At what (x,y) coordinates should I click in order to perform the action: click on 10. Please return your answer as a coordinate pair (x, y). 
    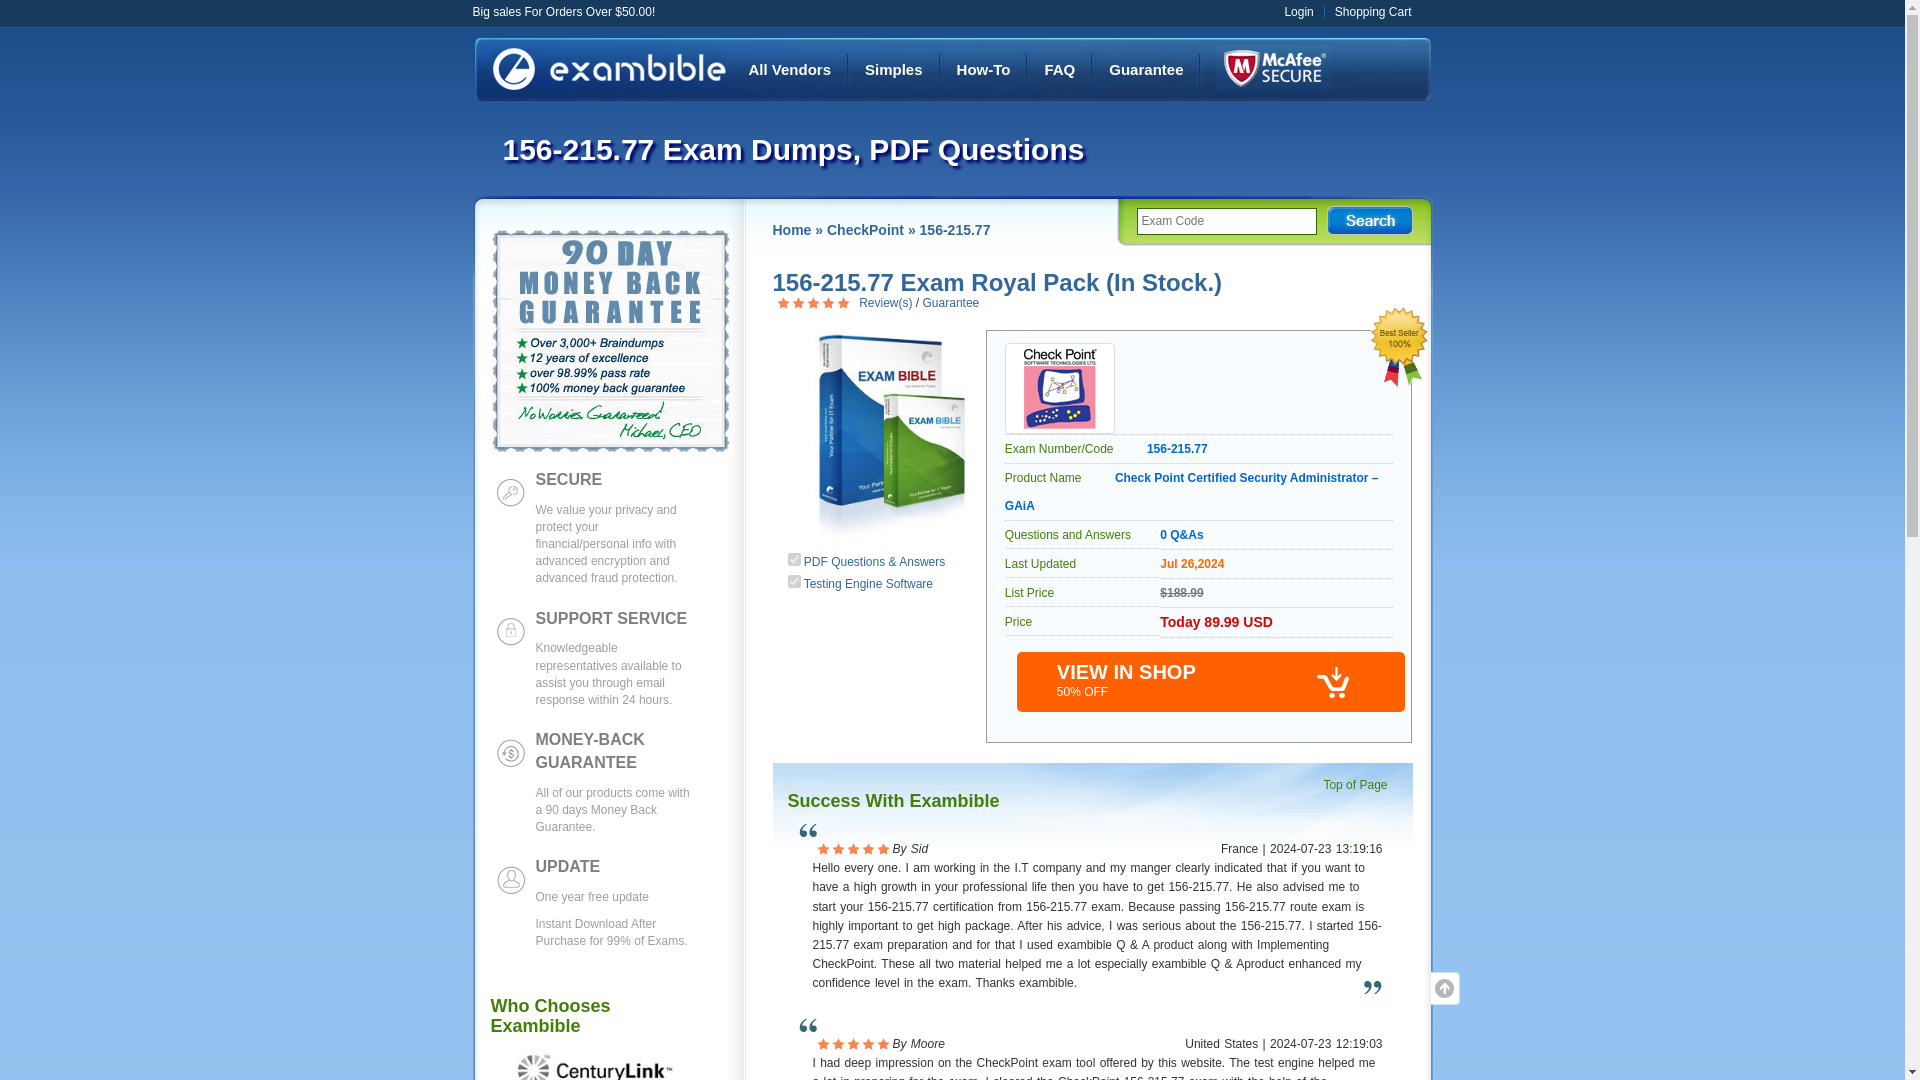
    Looking at the image, I should click on (794, 580).